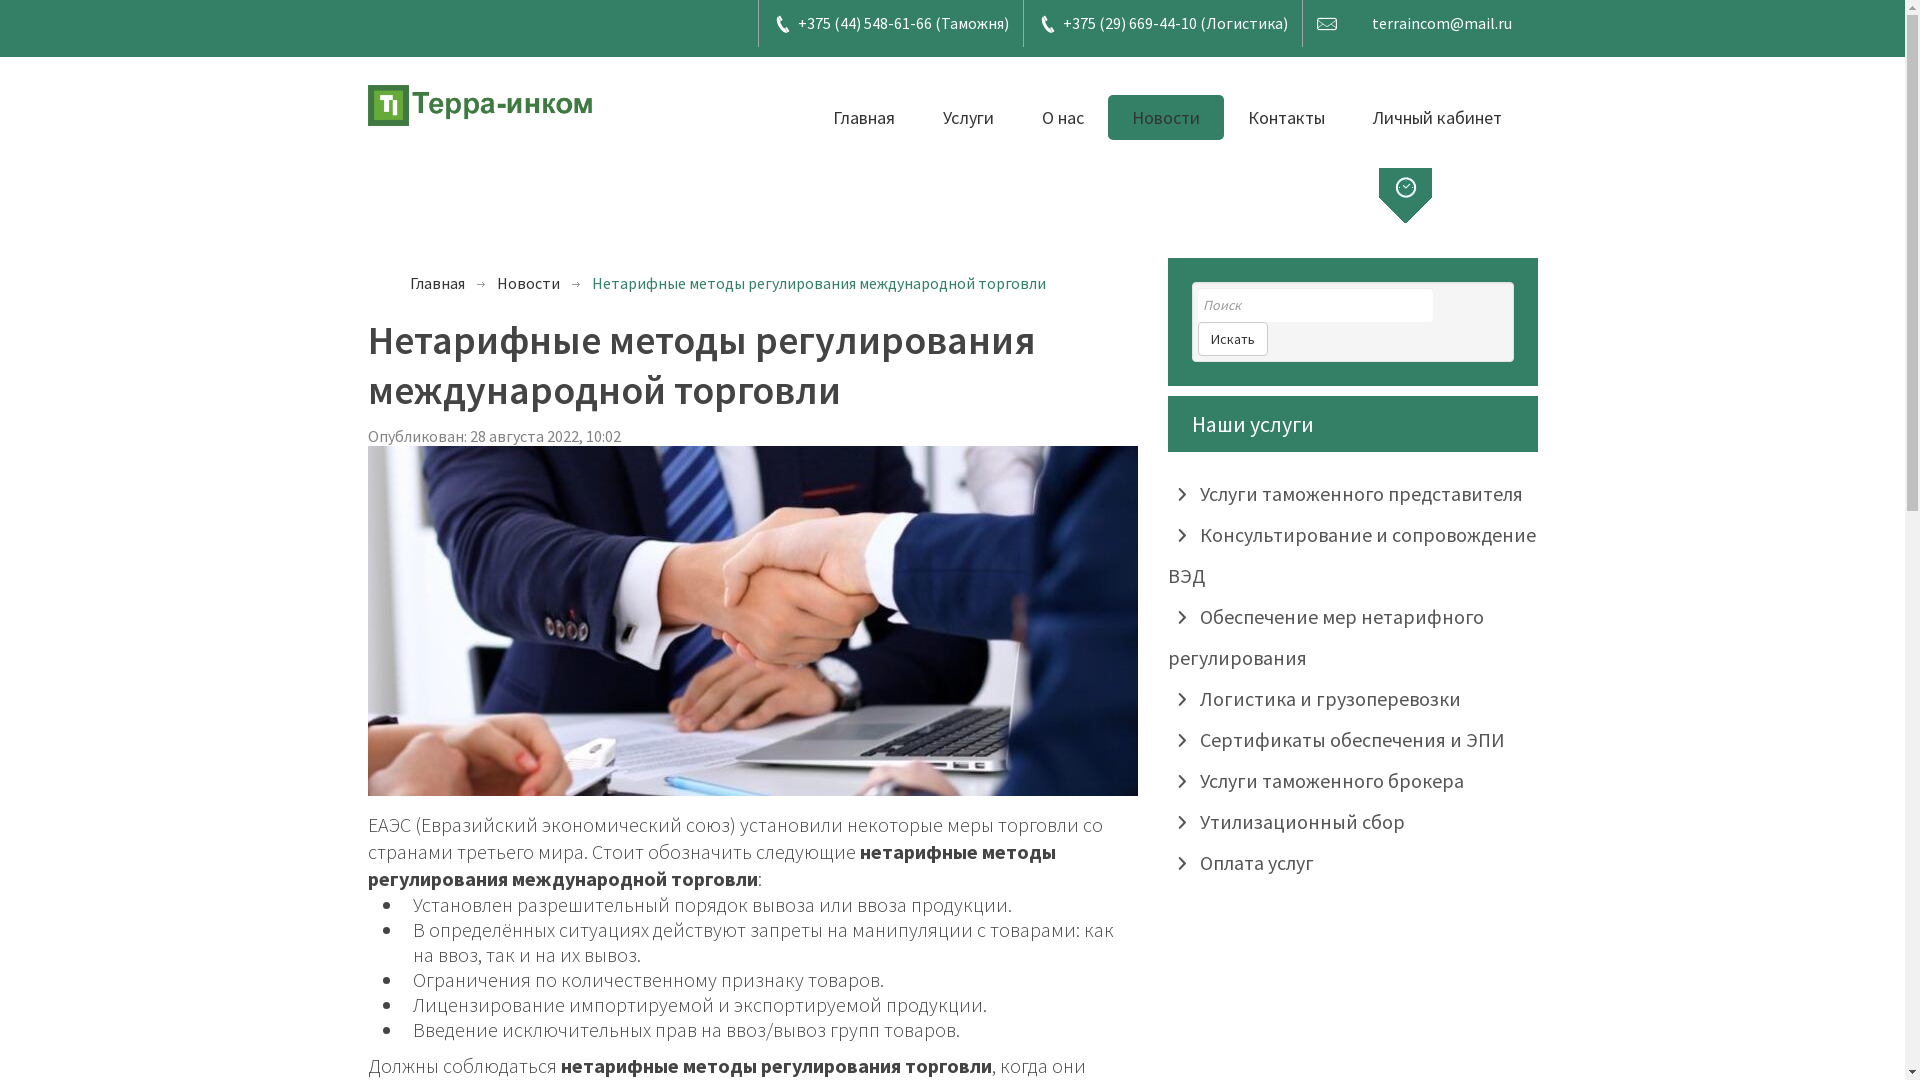 The height and width of the screenshot is (1080, 1920). I want to click on terraincom@mail.ru, so click(1442, 23).